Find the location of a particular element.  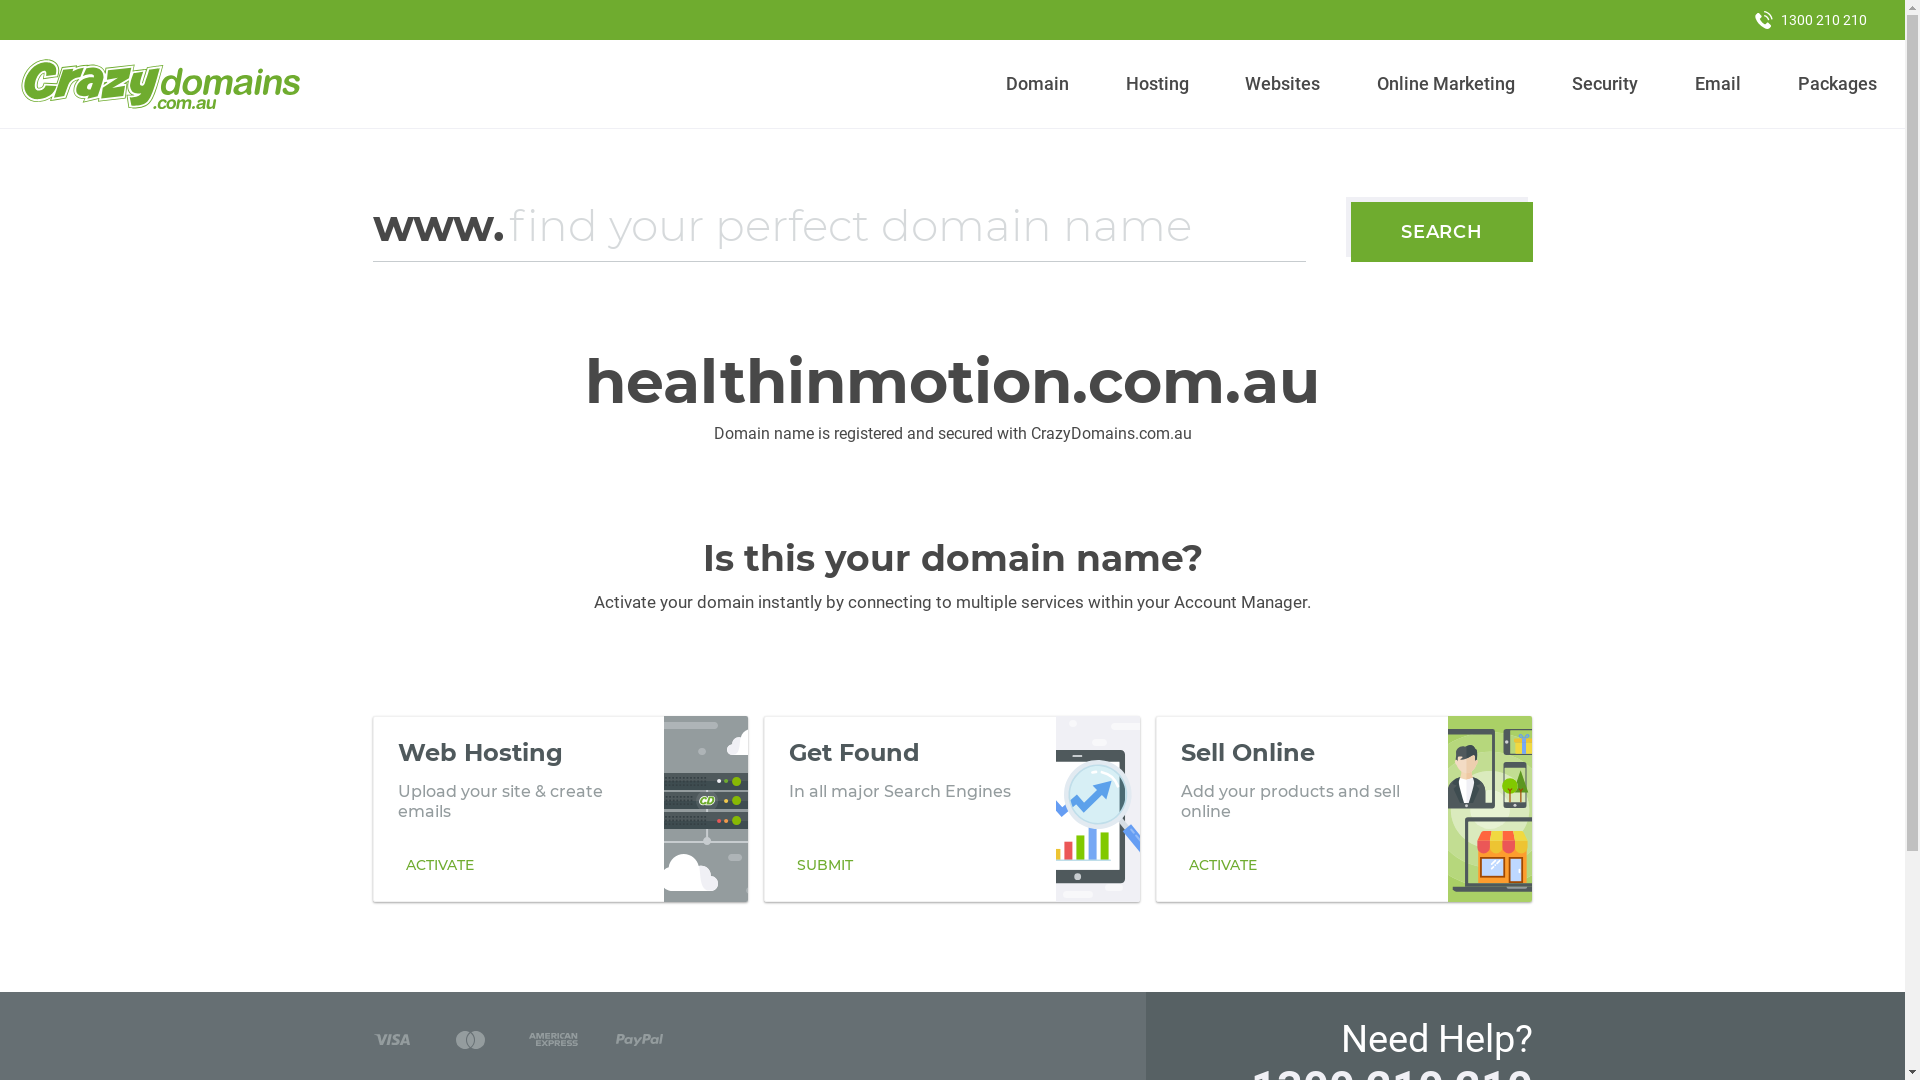

SEARCH is located at coordinates (1442, 232).